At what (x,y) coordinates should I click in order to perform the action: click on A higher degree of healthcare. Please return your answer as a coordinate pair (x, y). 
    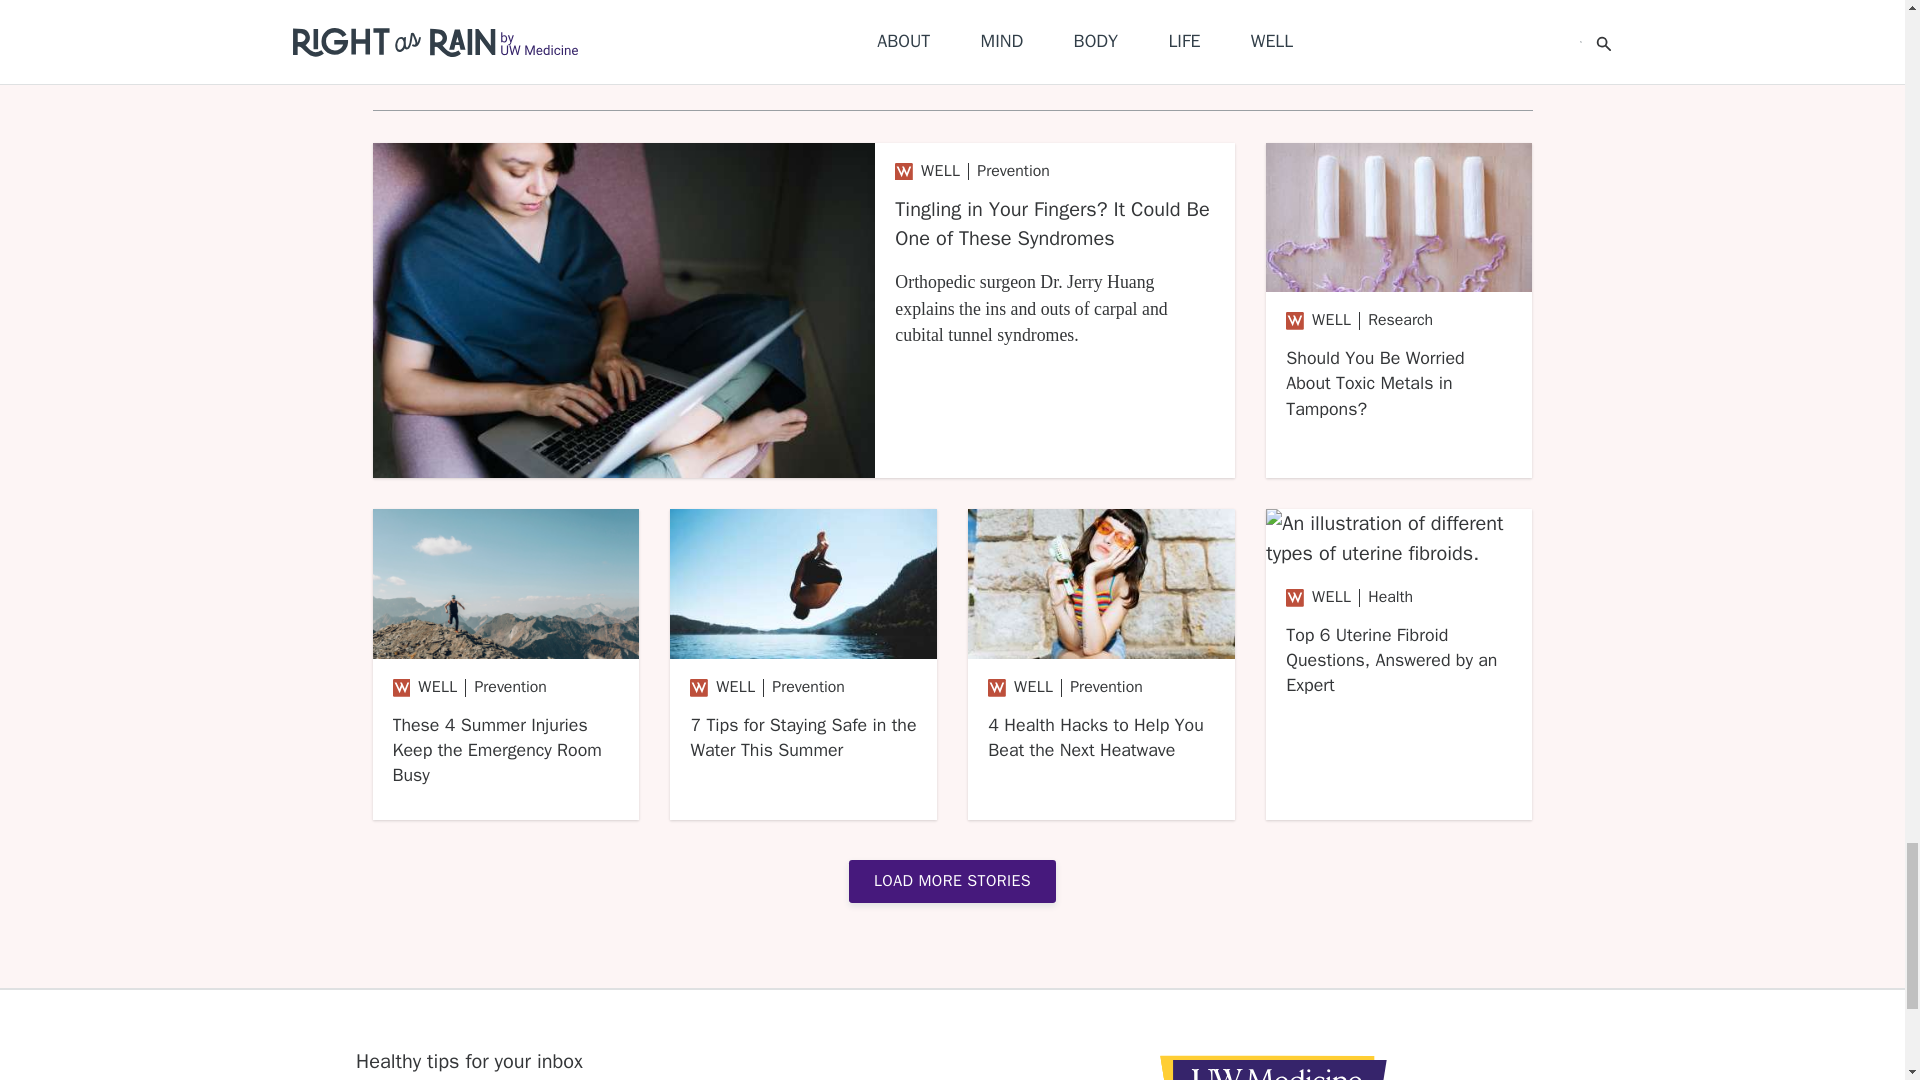
    Looking at the image, I should click on (1274, 1063).